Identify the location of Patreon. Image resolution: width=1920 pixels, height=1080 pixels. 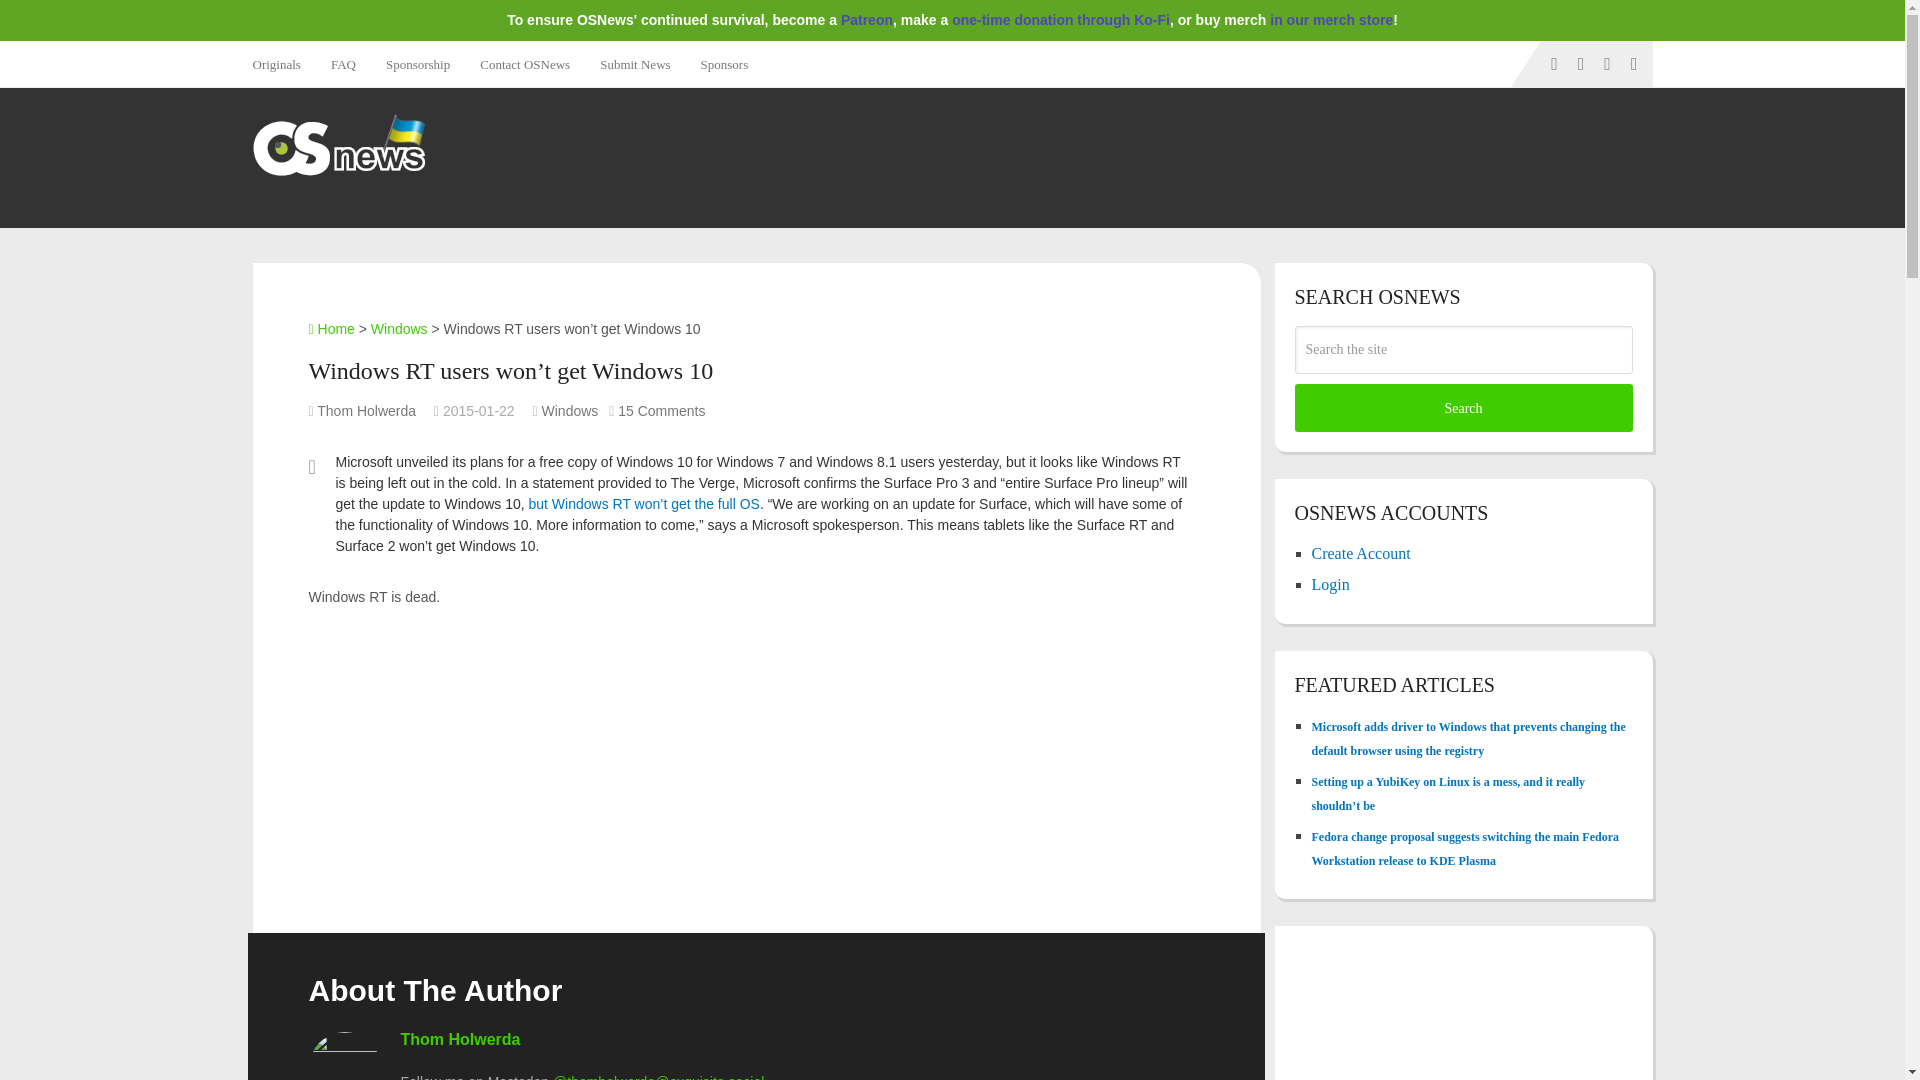
(866, 20).